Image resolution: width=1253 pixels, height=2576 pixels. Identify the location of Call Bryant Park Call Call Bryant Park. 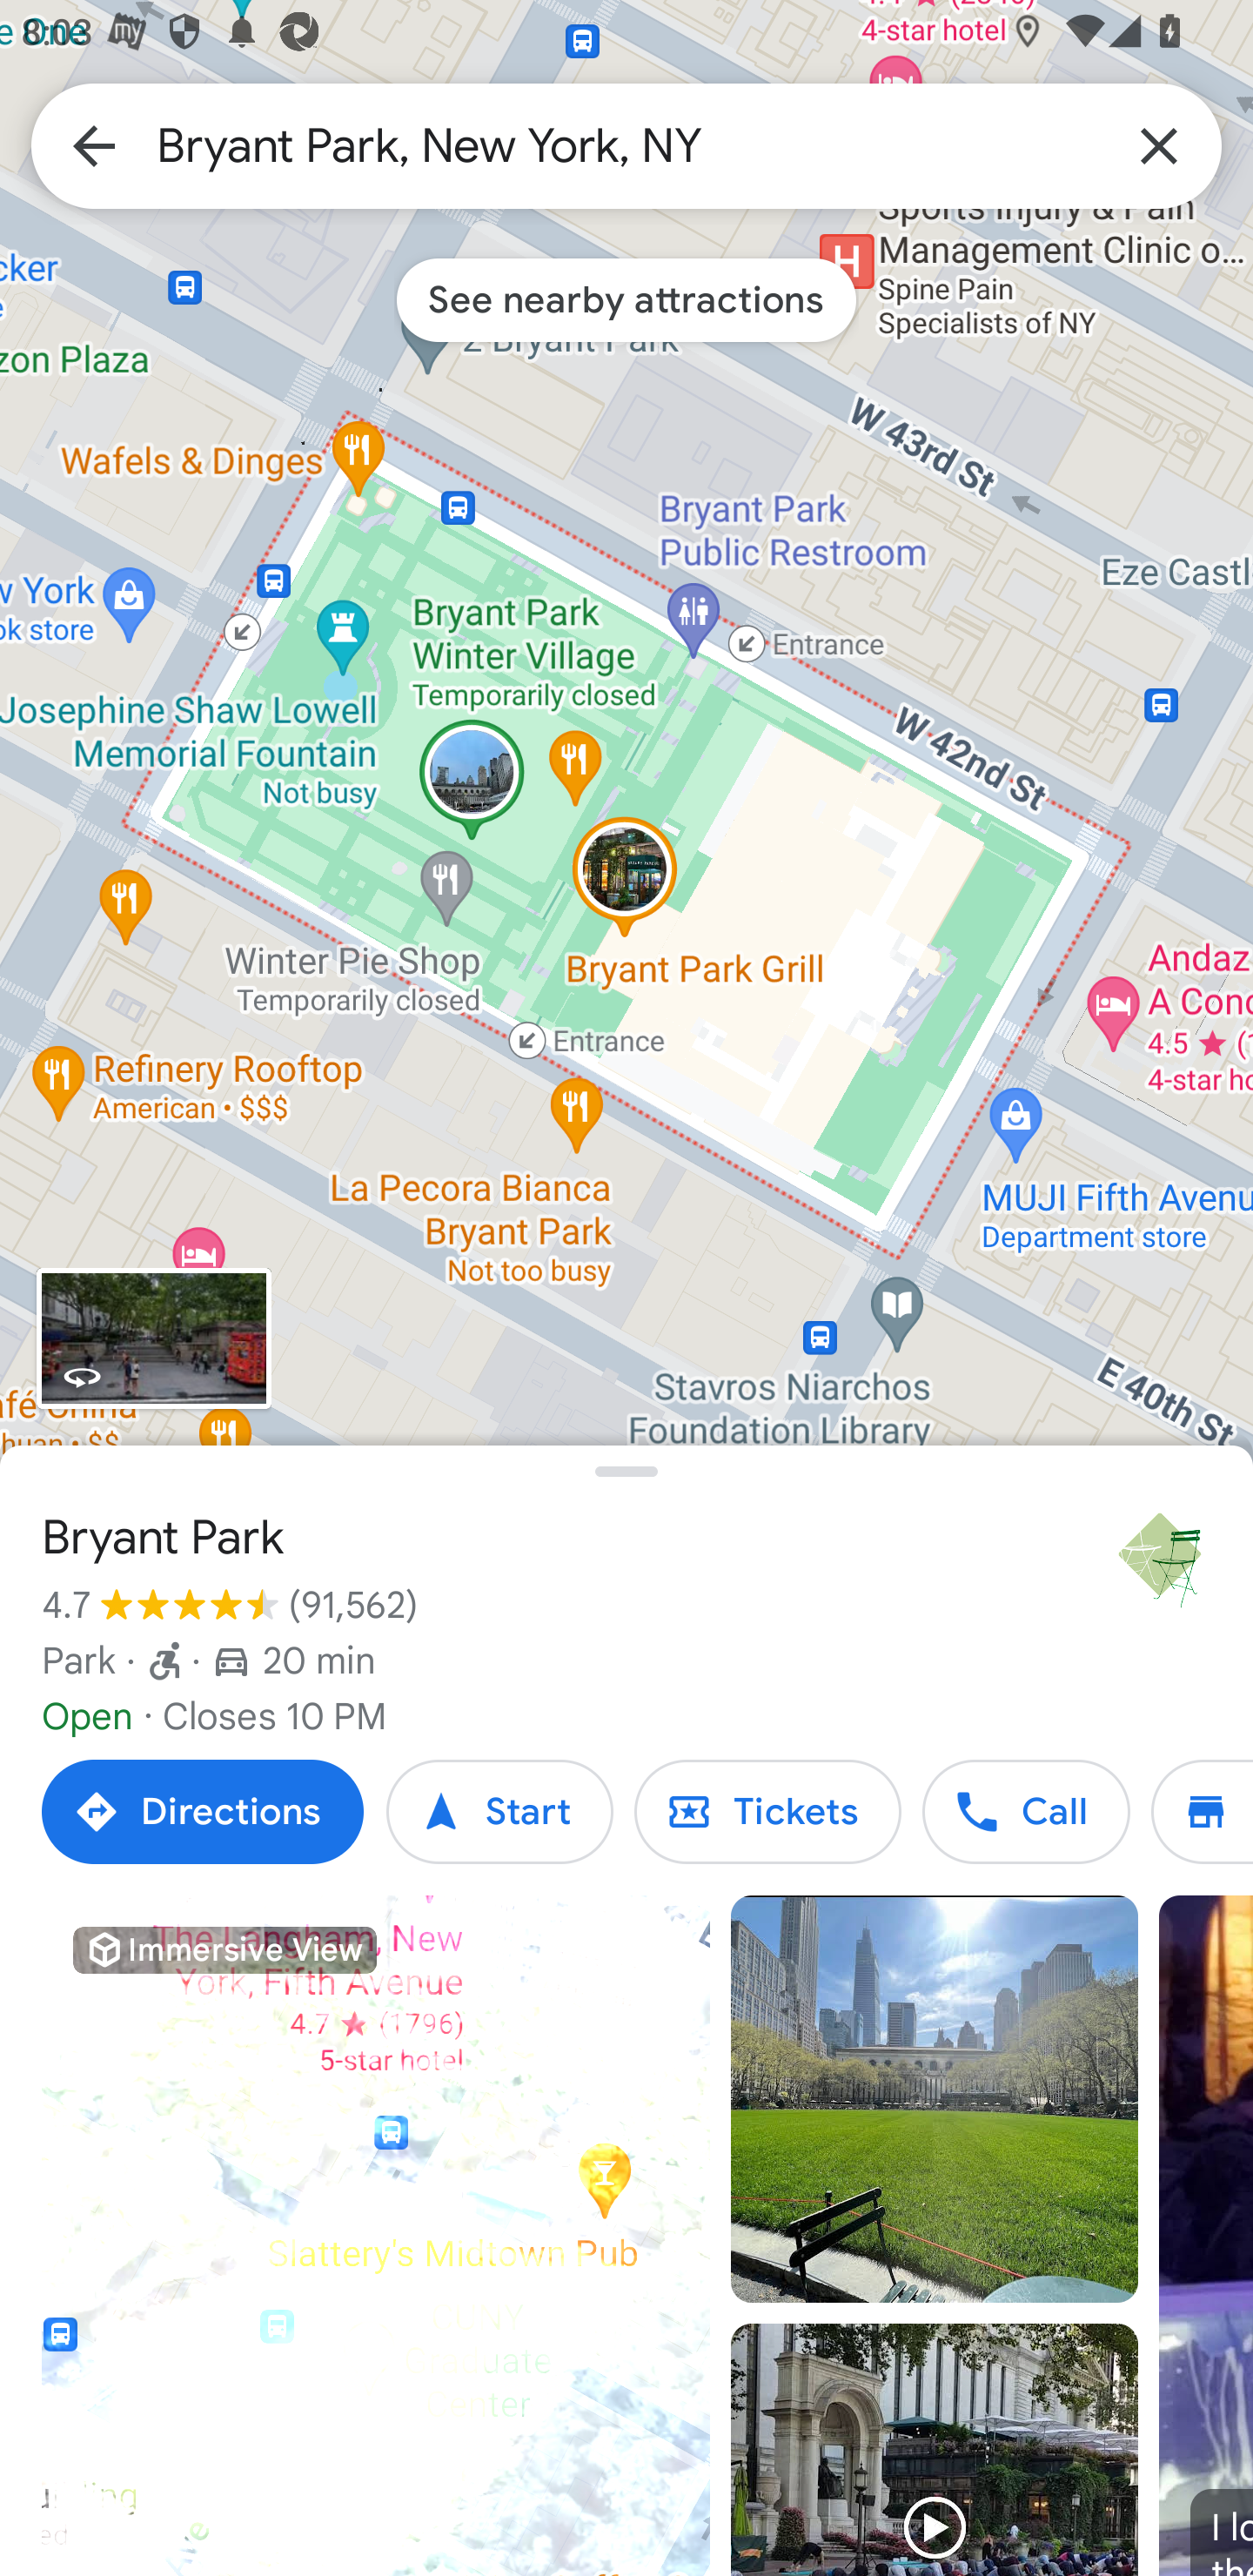
(1025, 1812).